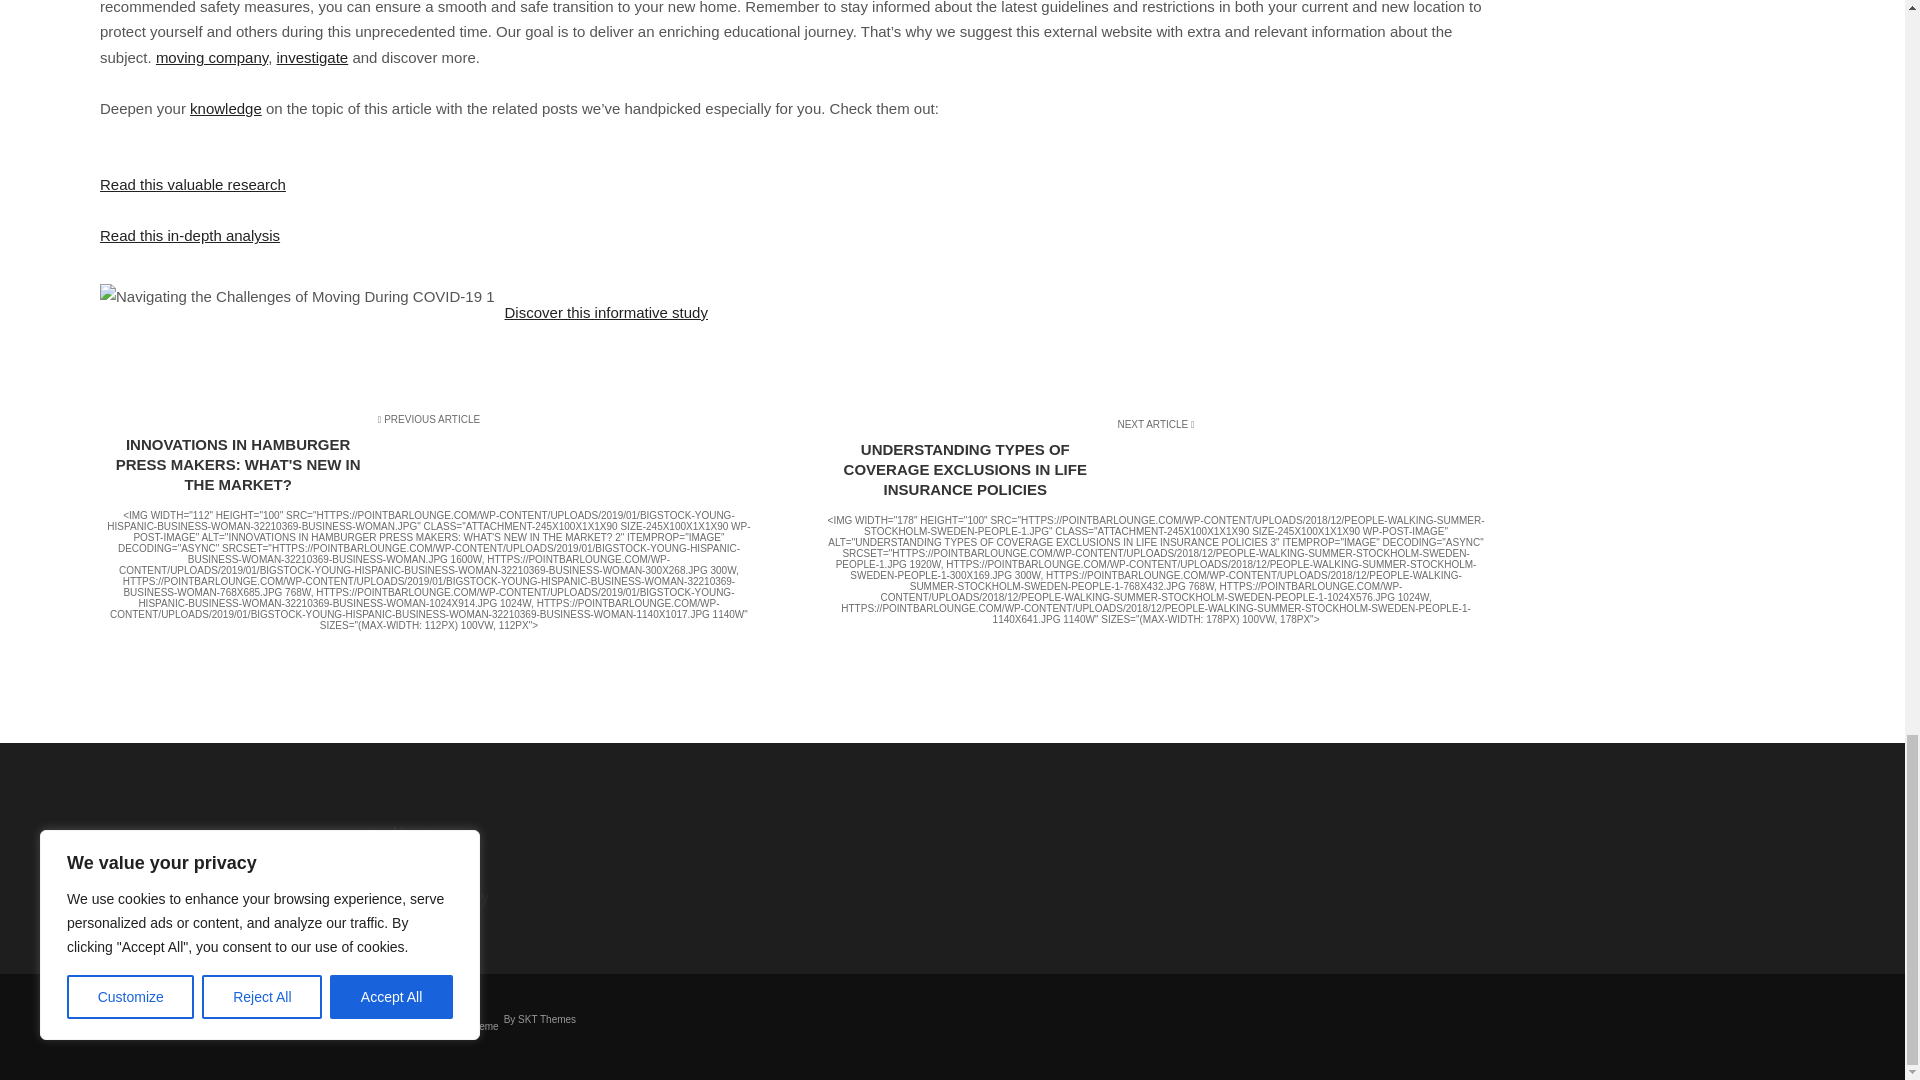 The width and height of the screenshot is (1920, 1080). Describe the element at coordinates (212, 56) in the screenshot. I see `moving company` at that location.